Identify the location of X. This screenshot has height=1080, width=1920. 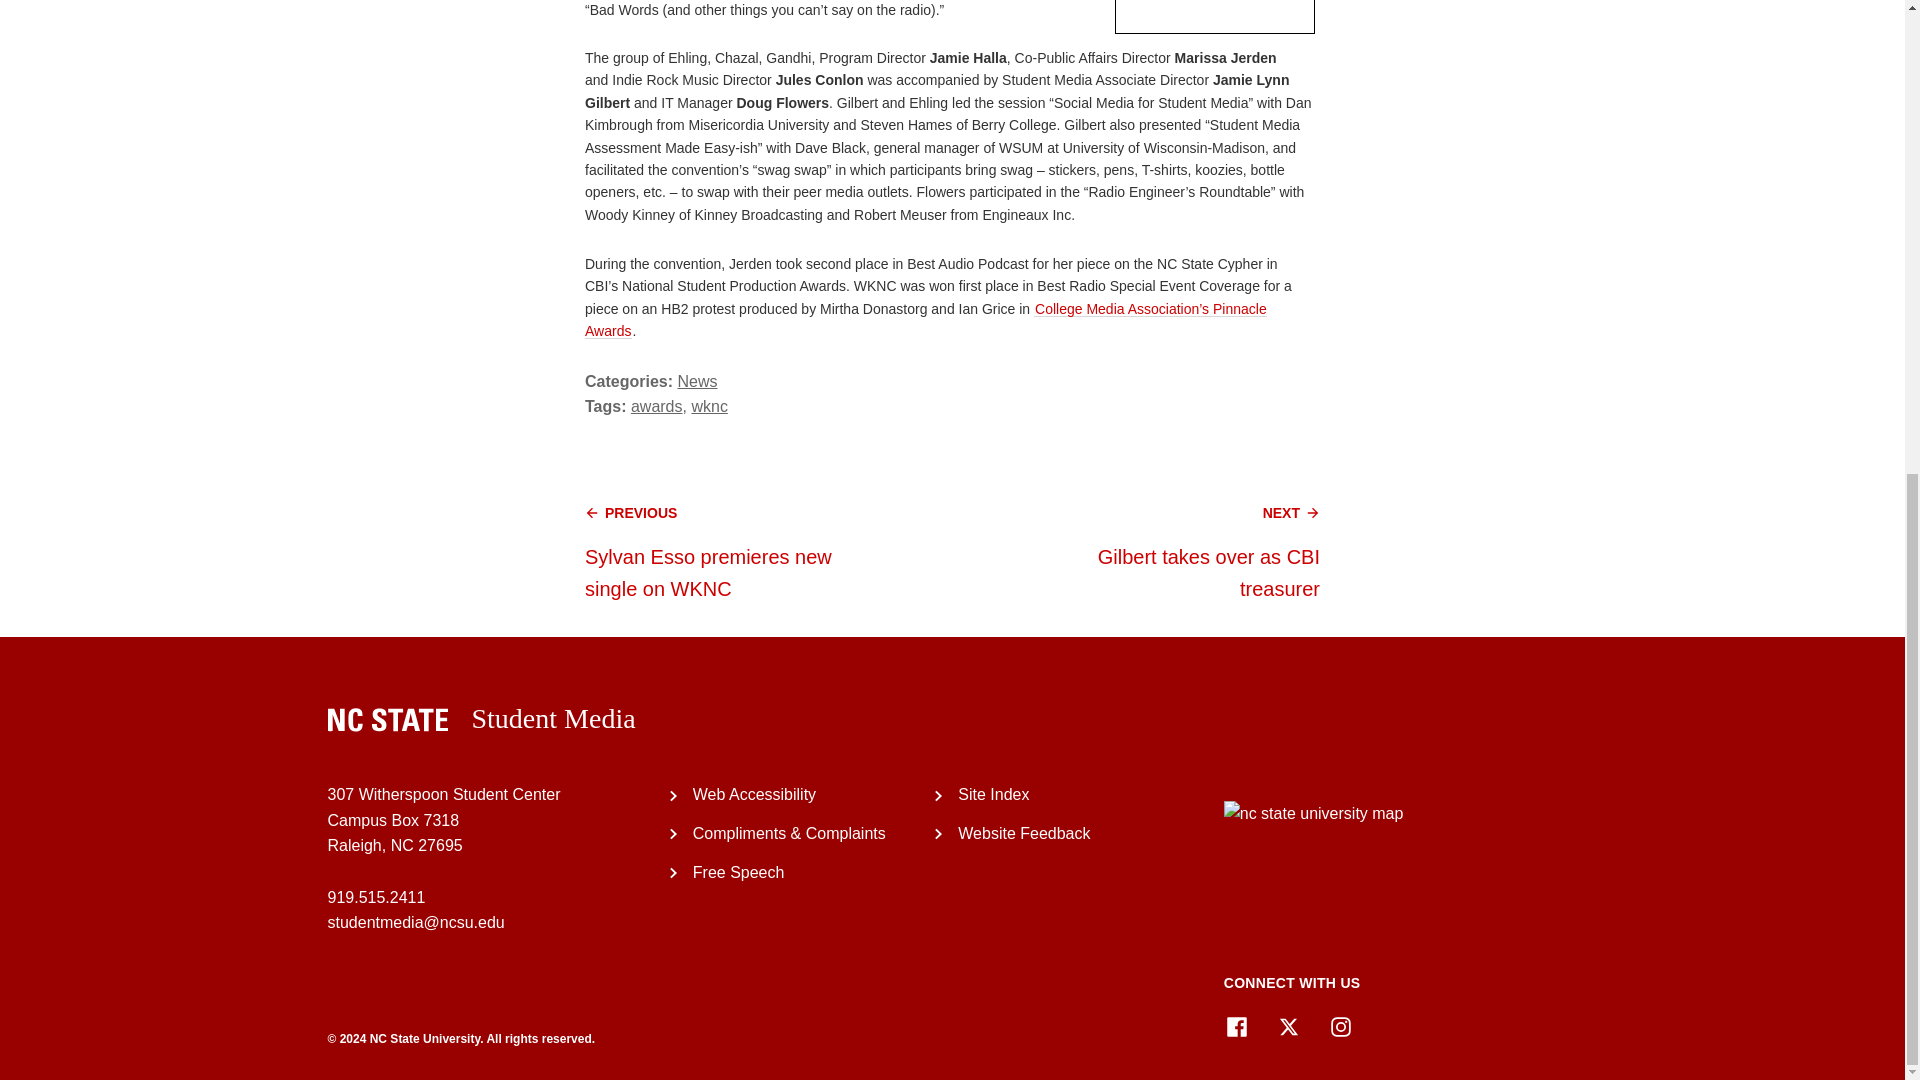
(1288, 1027).